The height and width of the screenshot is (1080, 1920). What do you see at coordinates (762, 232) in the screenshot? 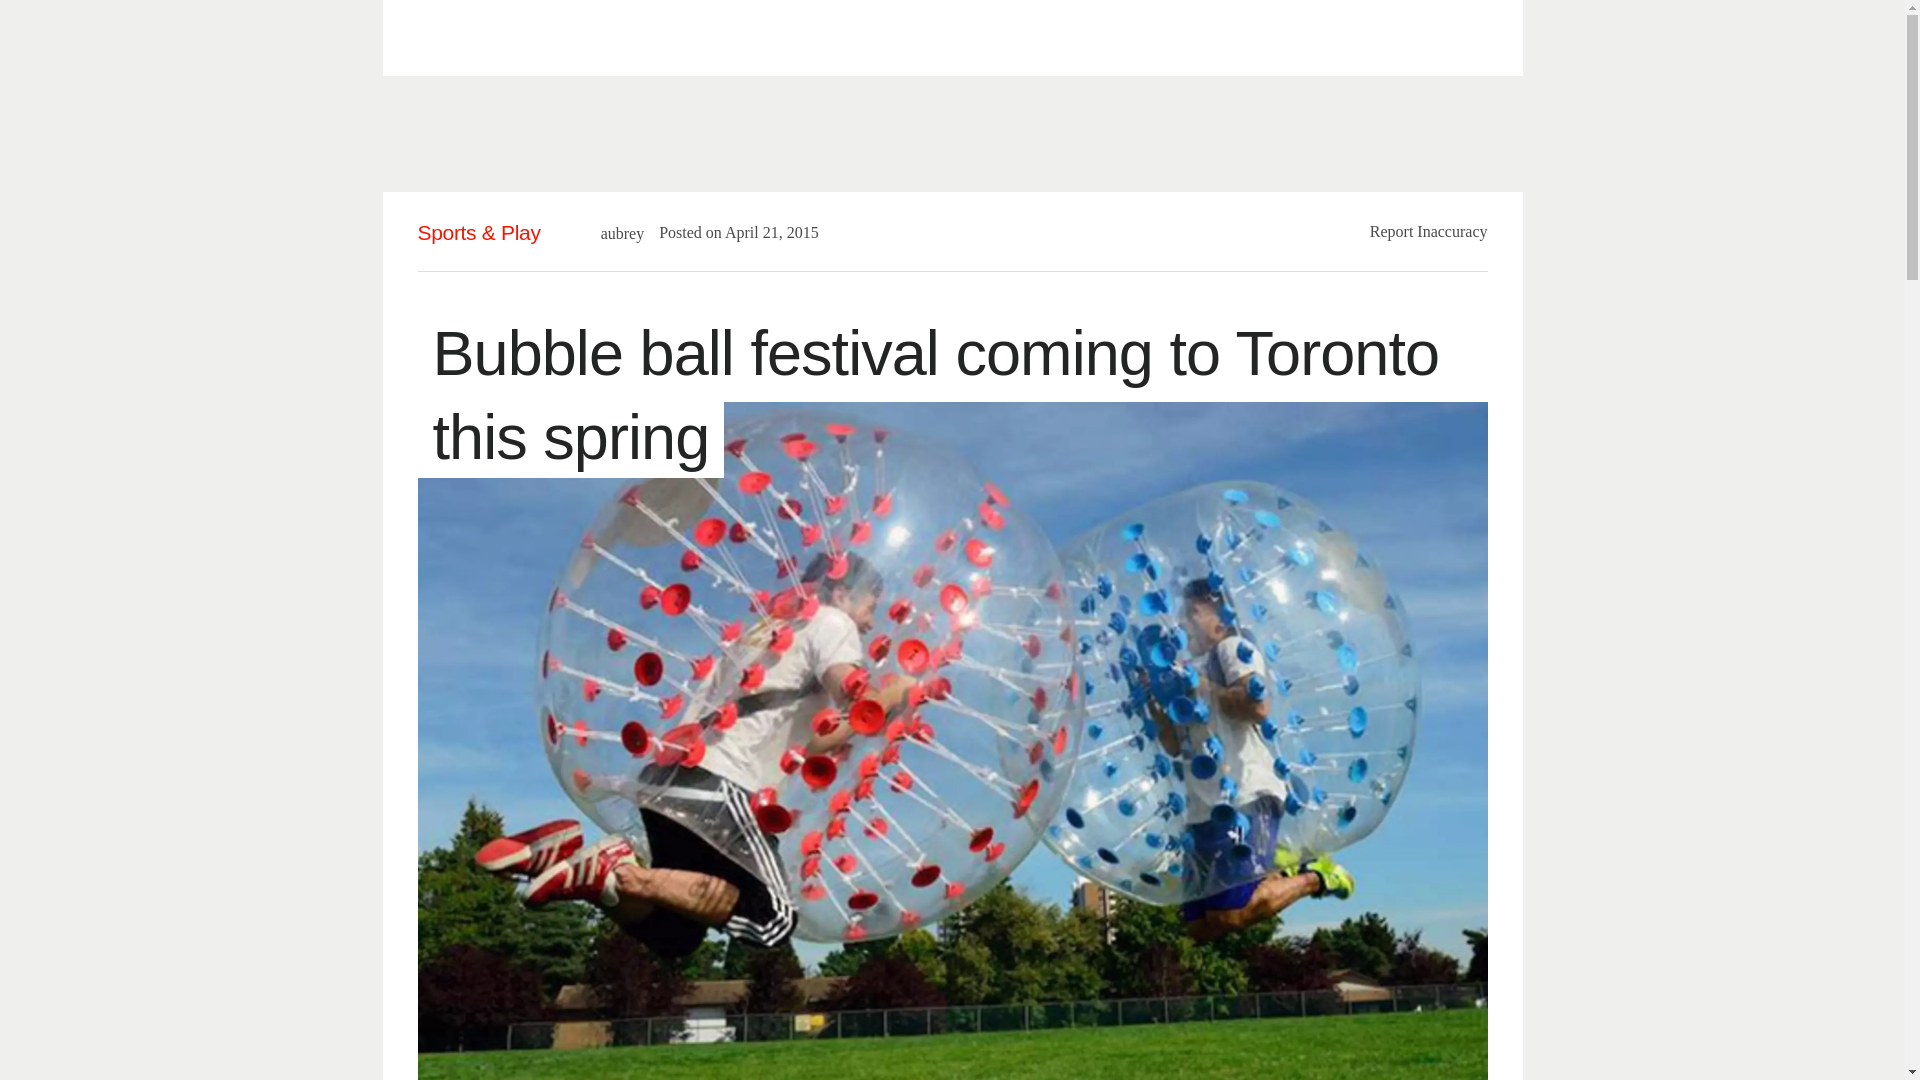
I see `2015-04-21T00:09:00` at bounding box center [762, 232].